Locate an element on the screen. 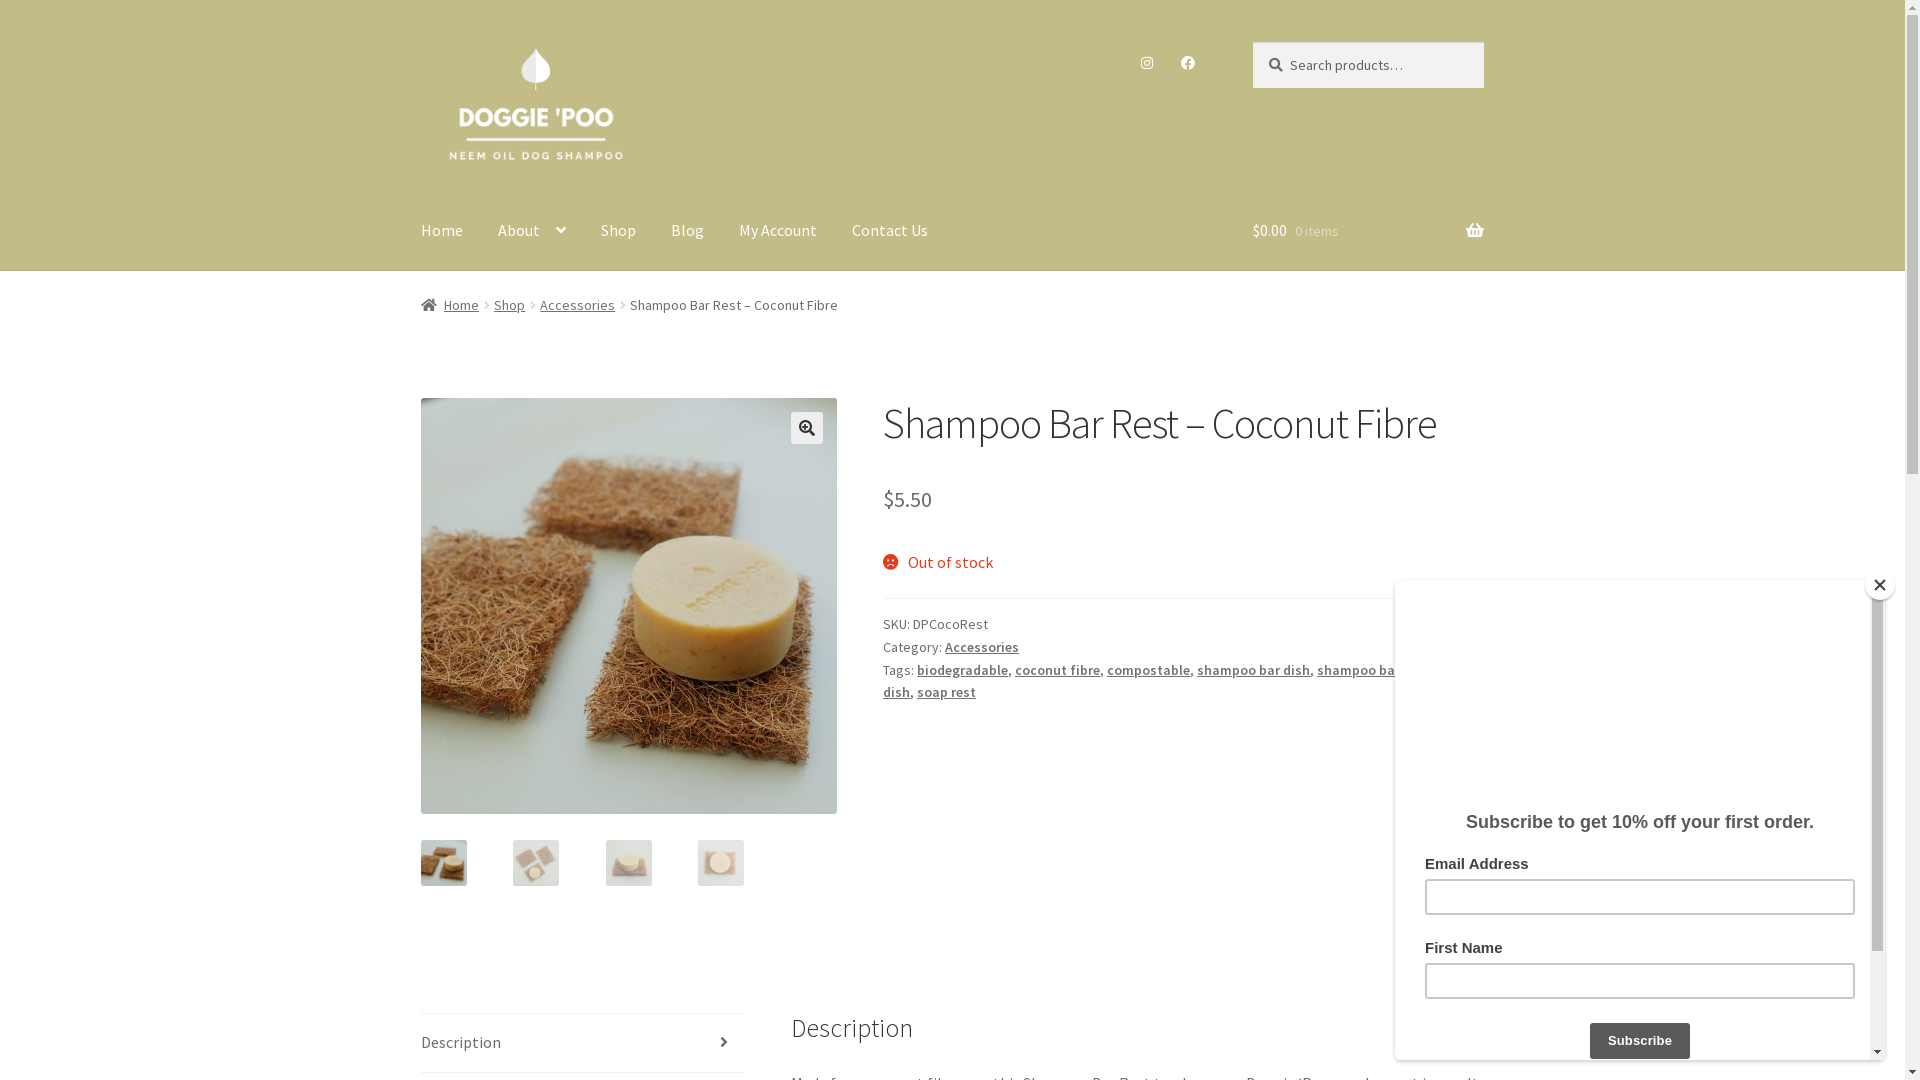 The height and width of the screenshot is (1080, 1920). Skip to navigation is located at coordinates (420, 42).